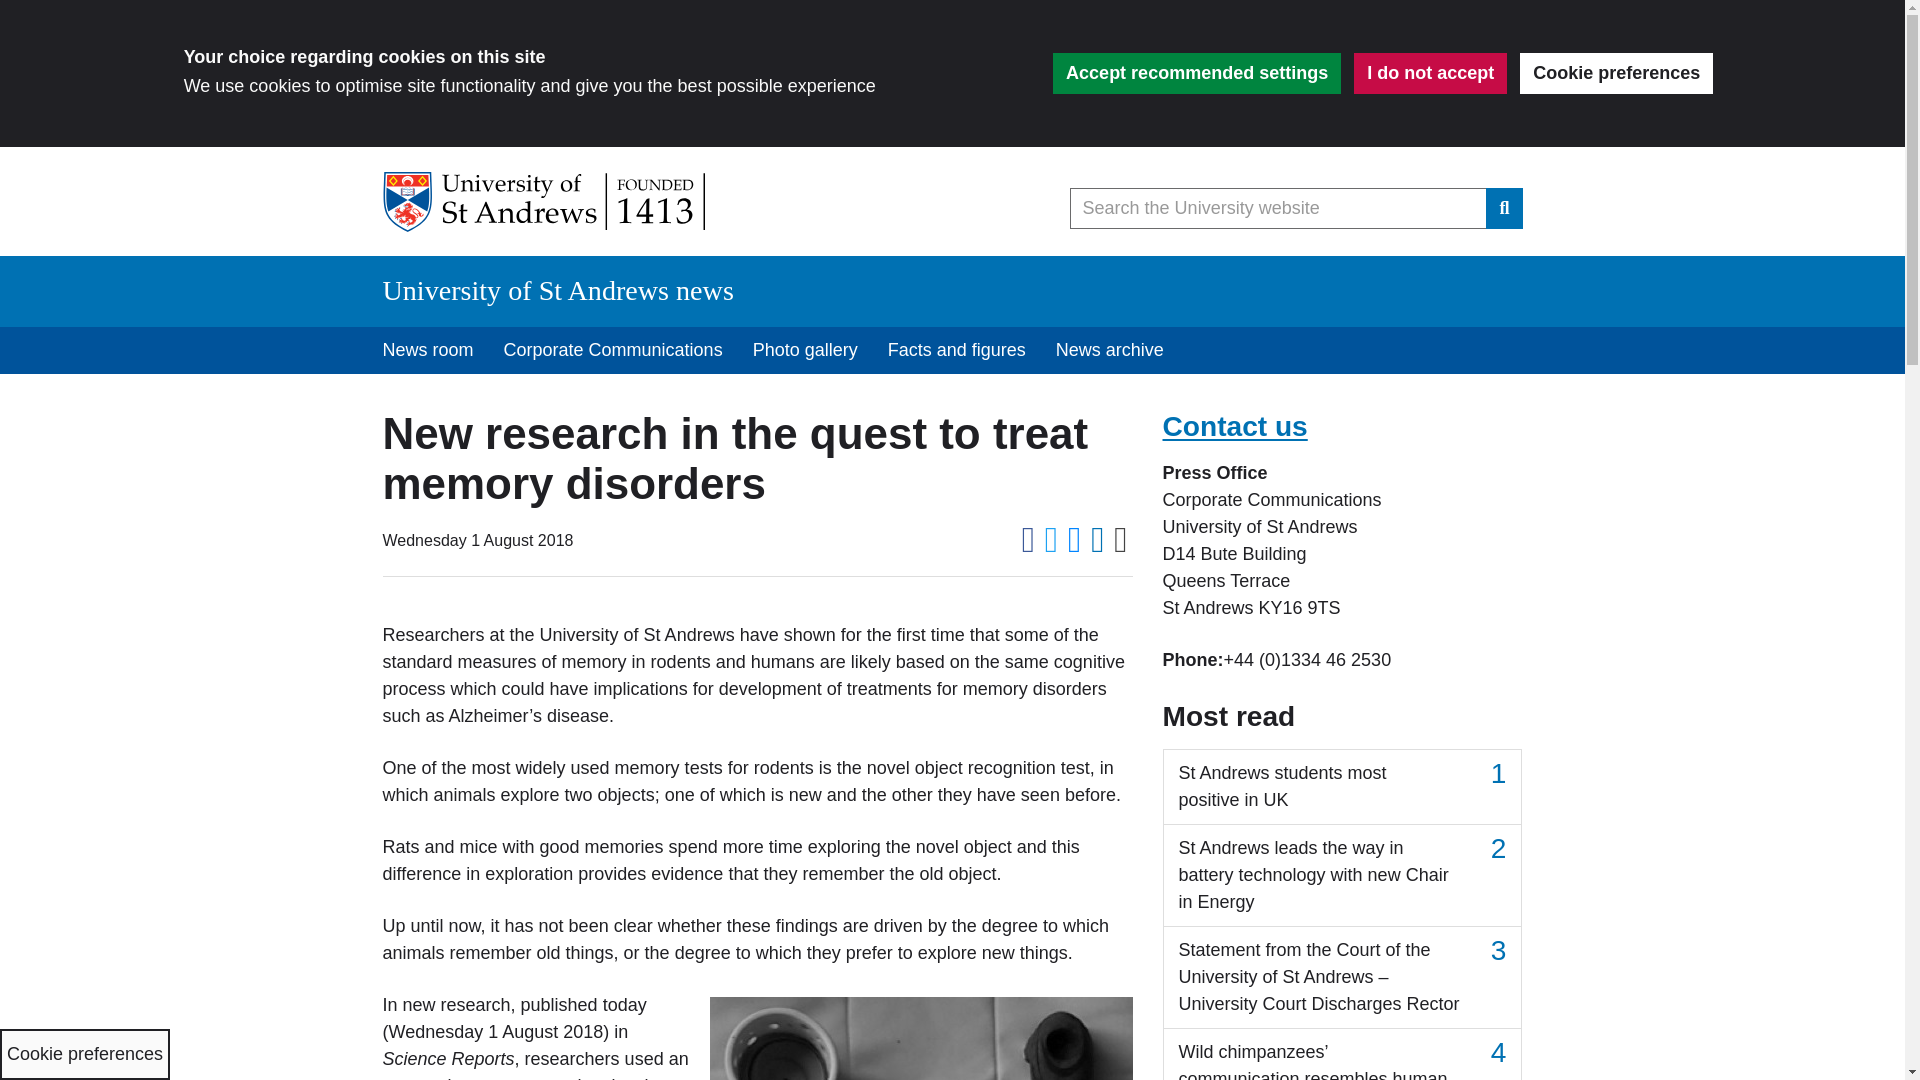  I want to click on University of St Andrews news, so click(558, 290).